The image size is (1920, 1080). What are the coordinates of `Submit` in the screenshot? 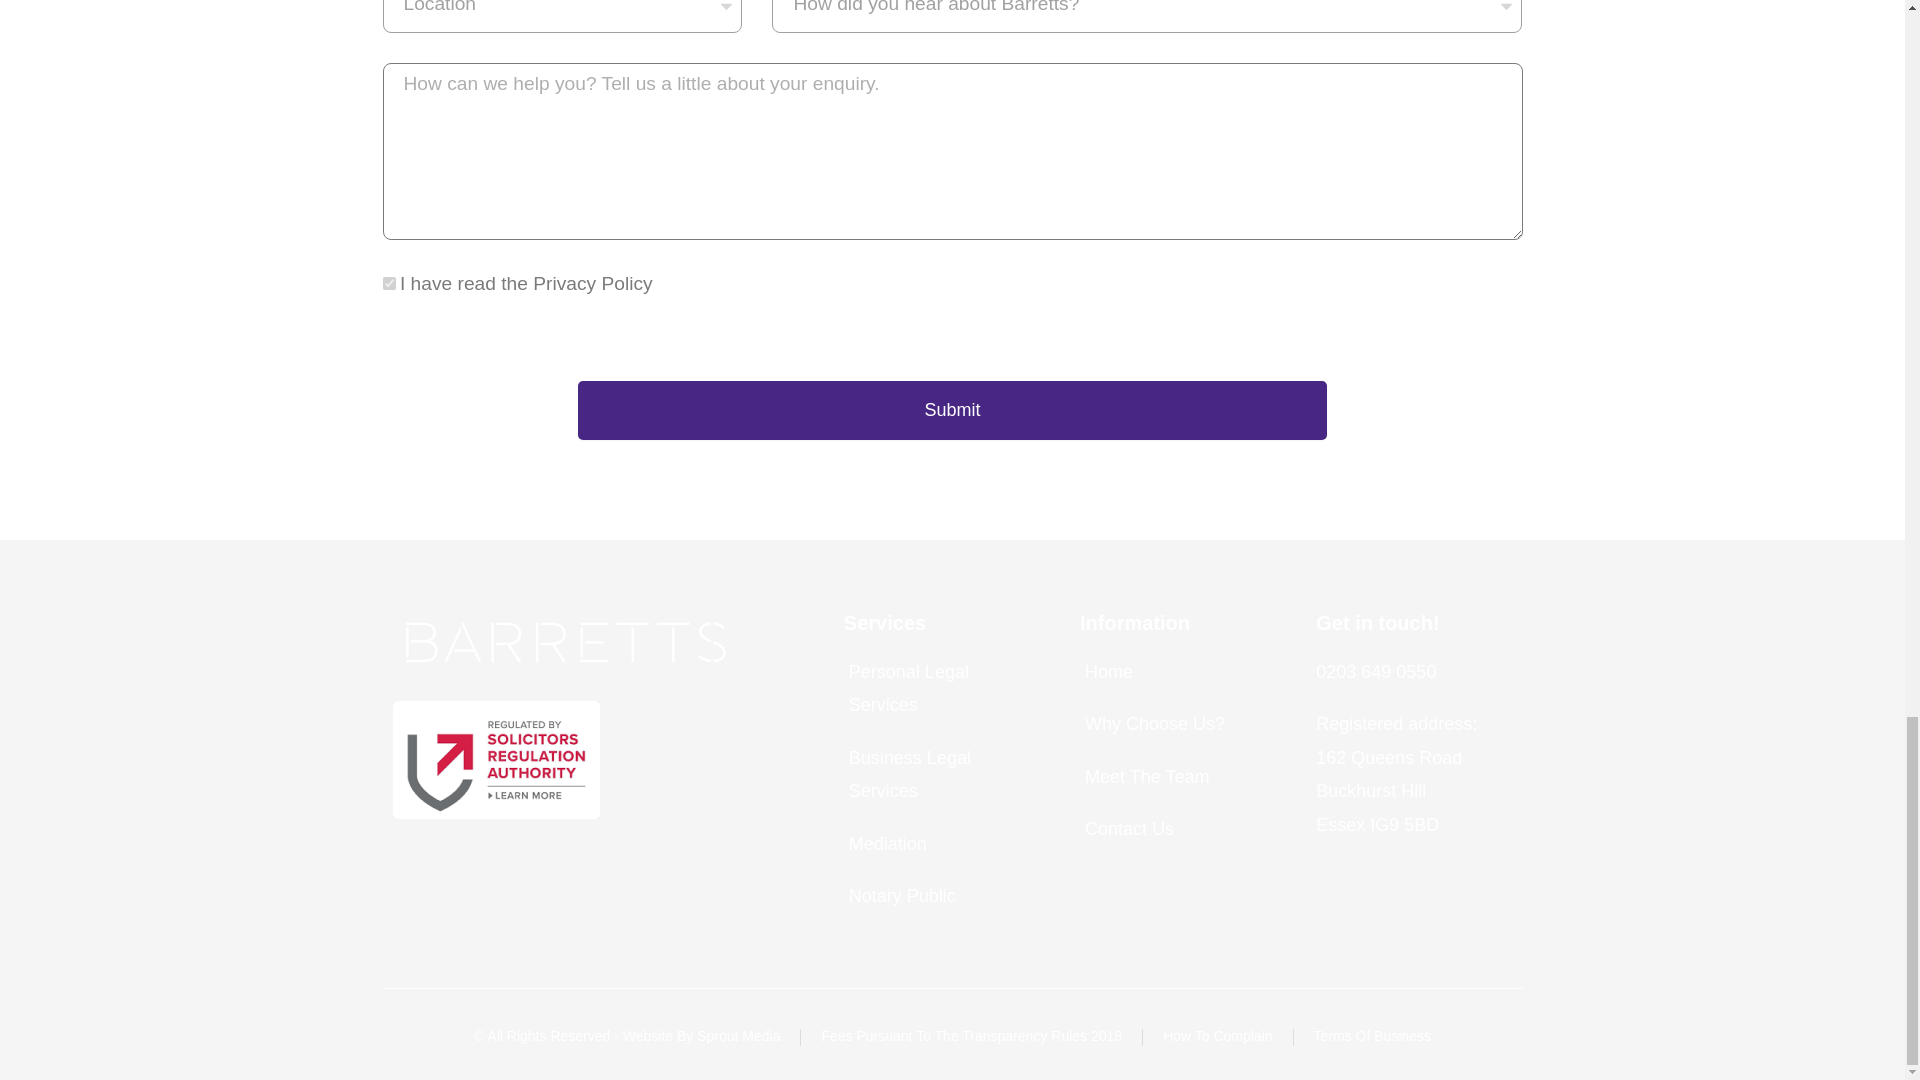 It's located at (952, 410).